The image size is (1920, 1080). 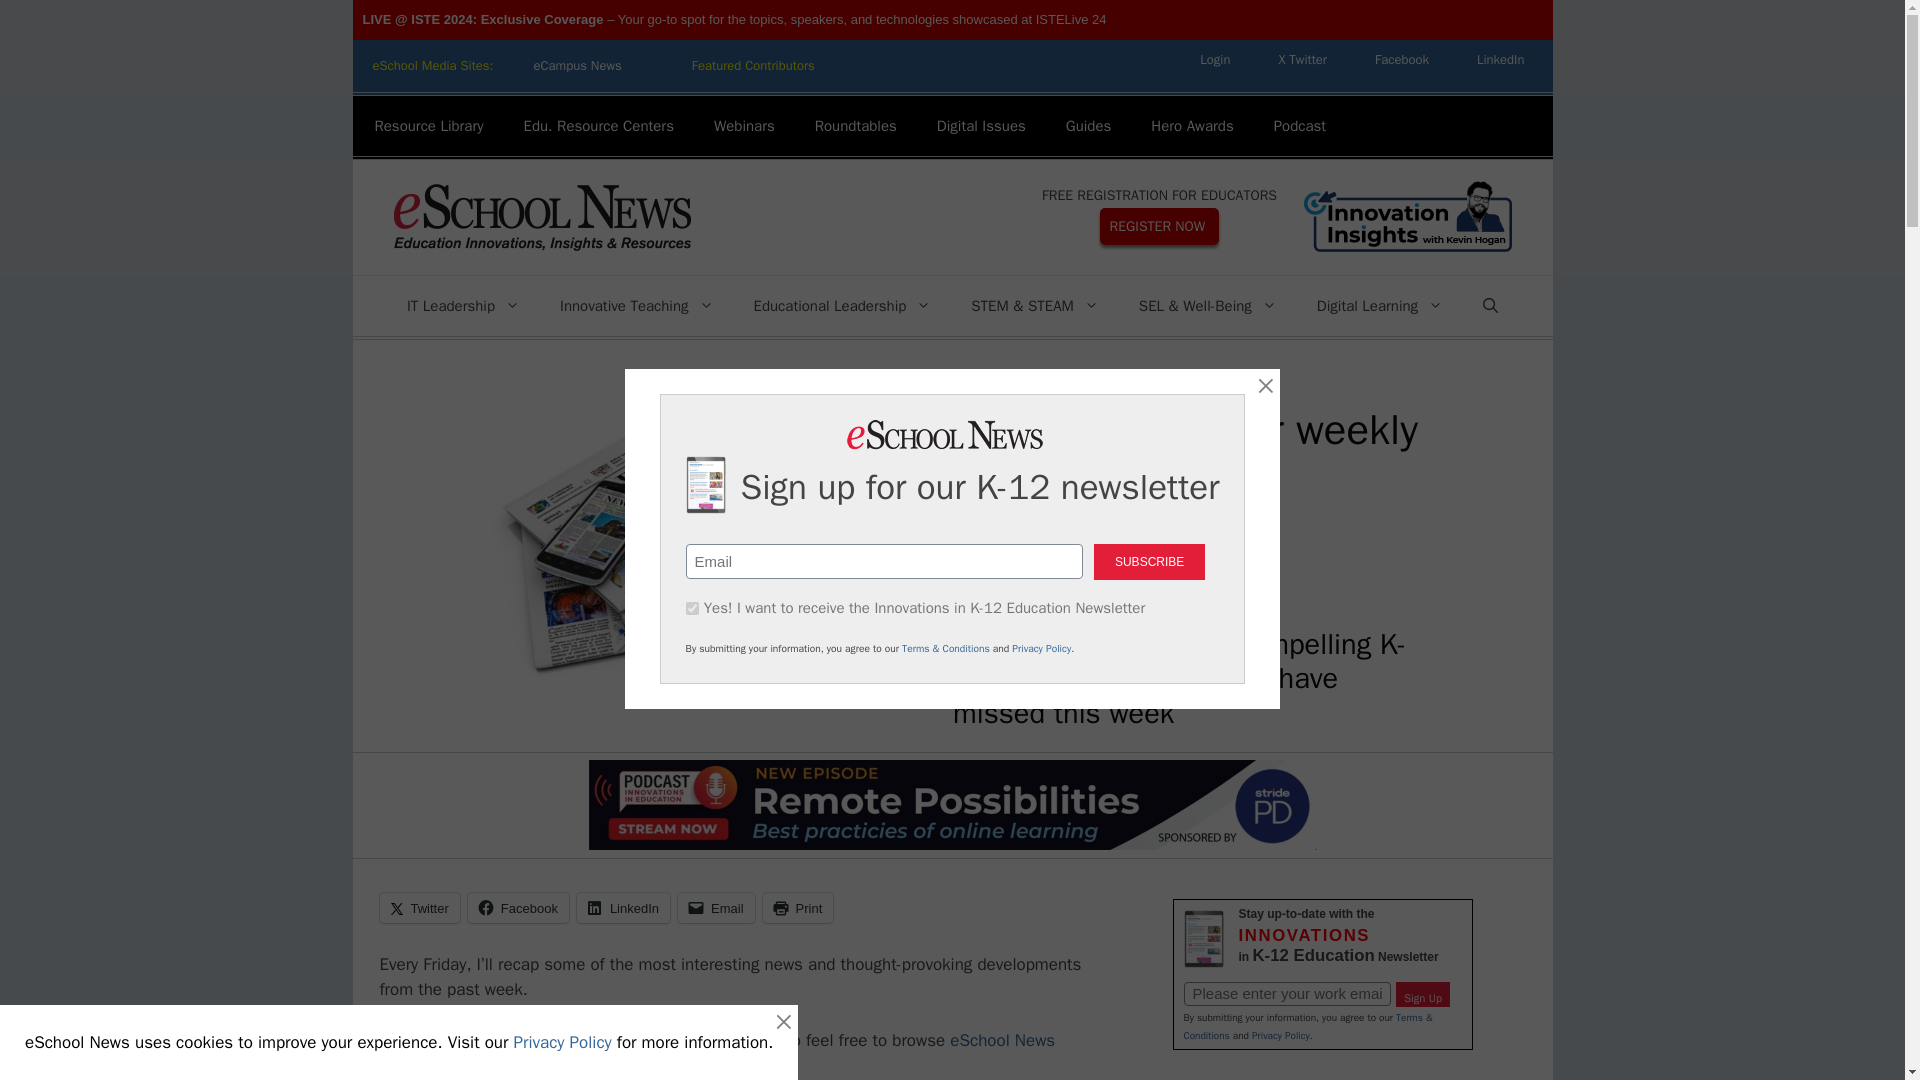 What do you see at coordinates (754, 66) in the screenshot?
I see `Featured Contributors` at bounding box center [754, 66].